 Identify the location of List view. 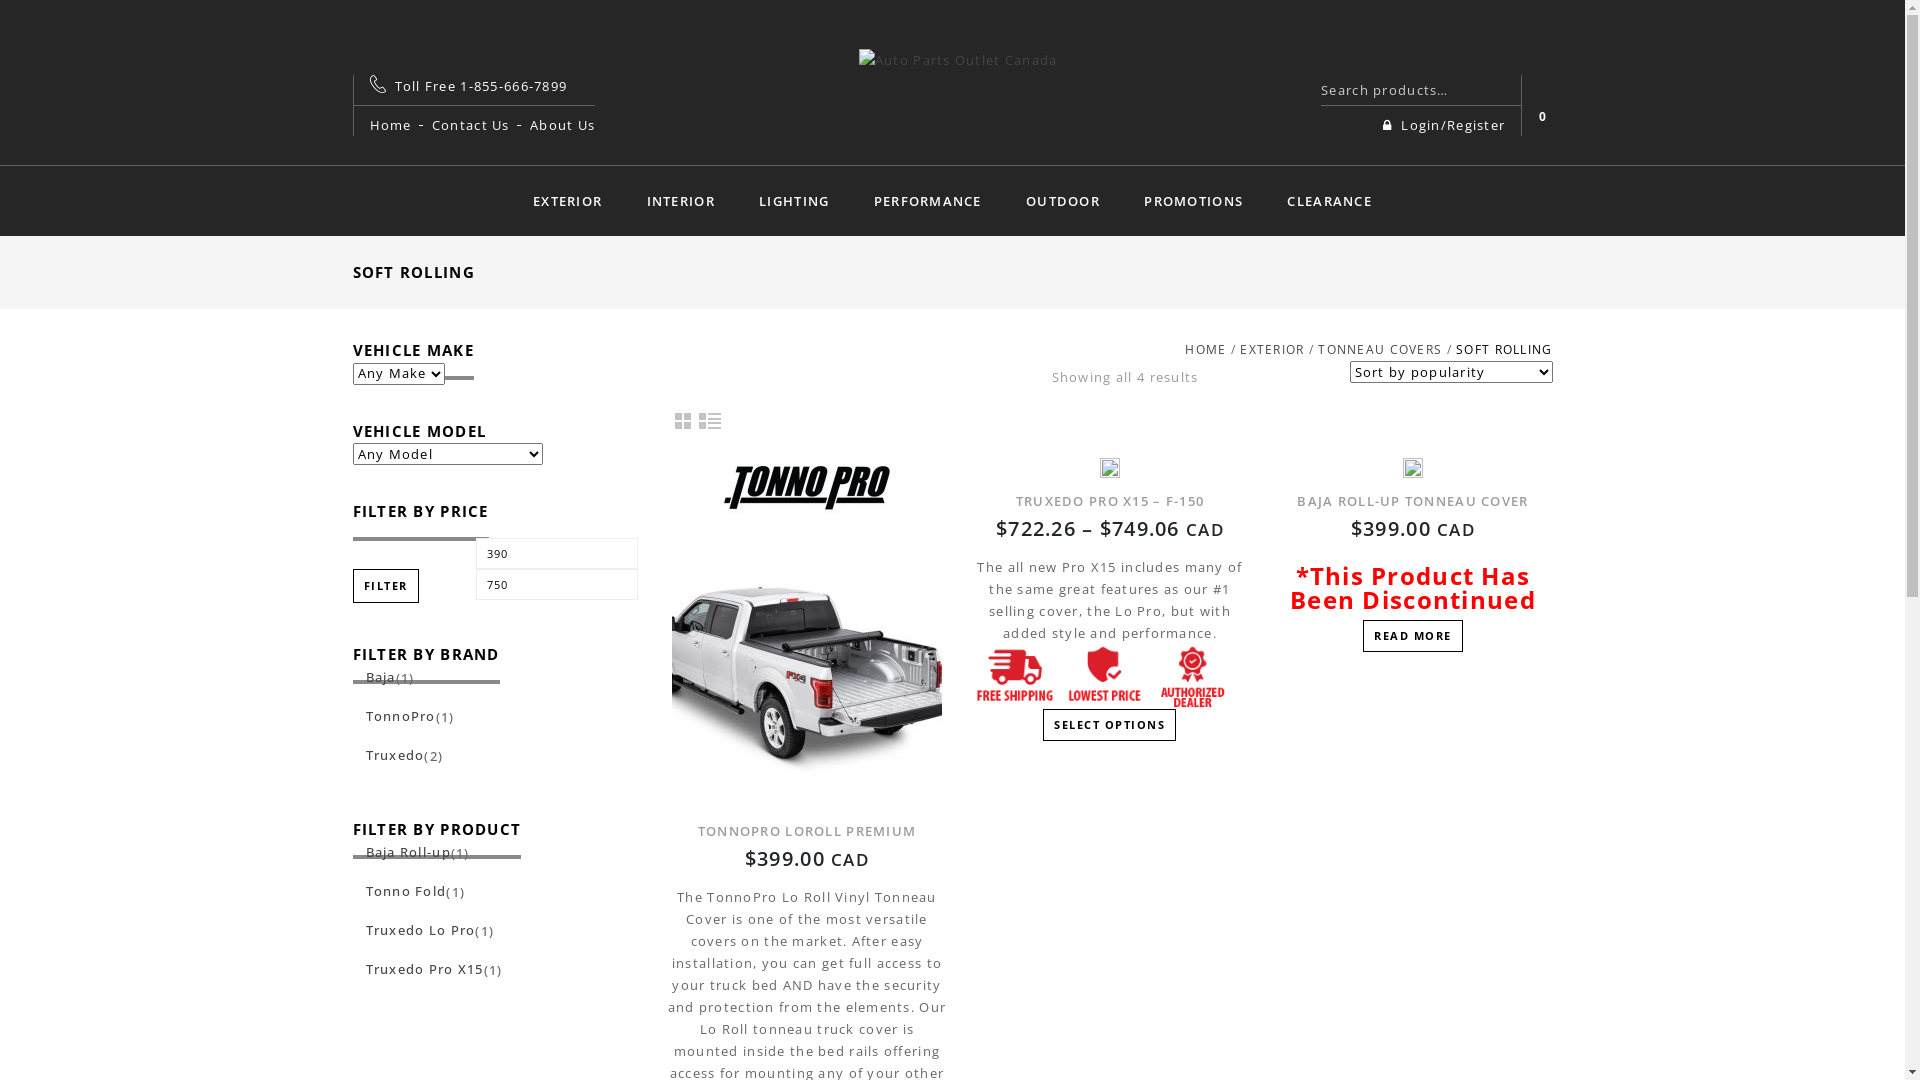
(710, 420).